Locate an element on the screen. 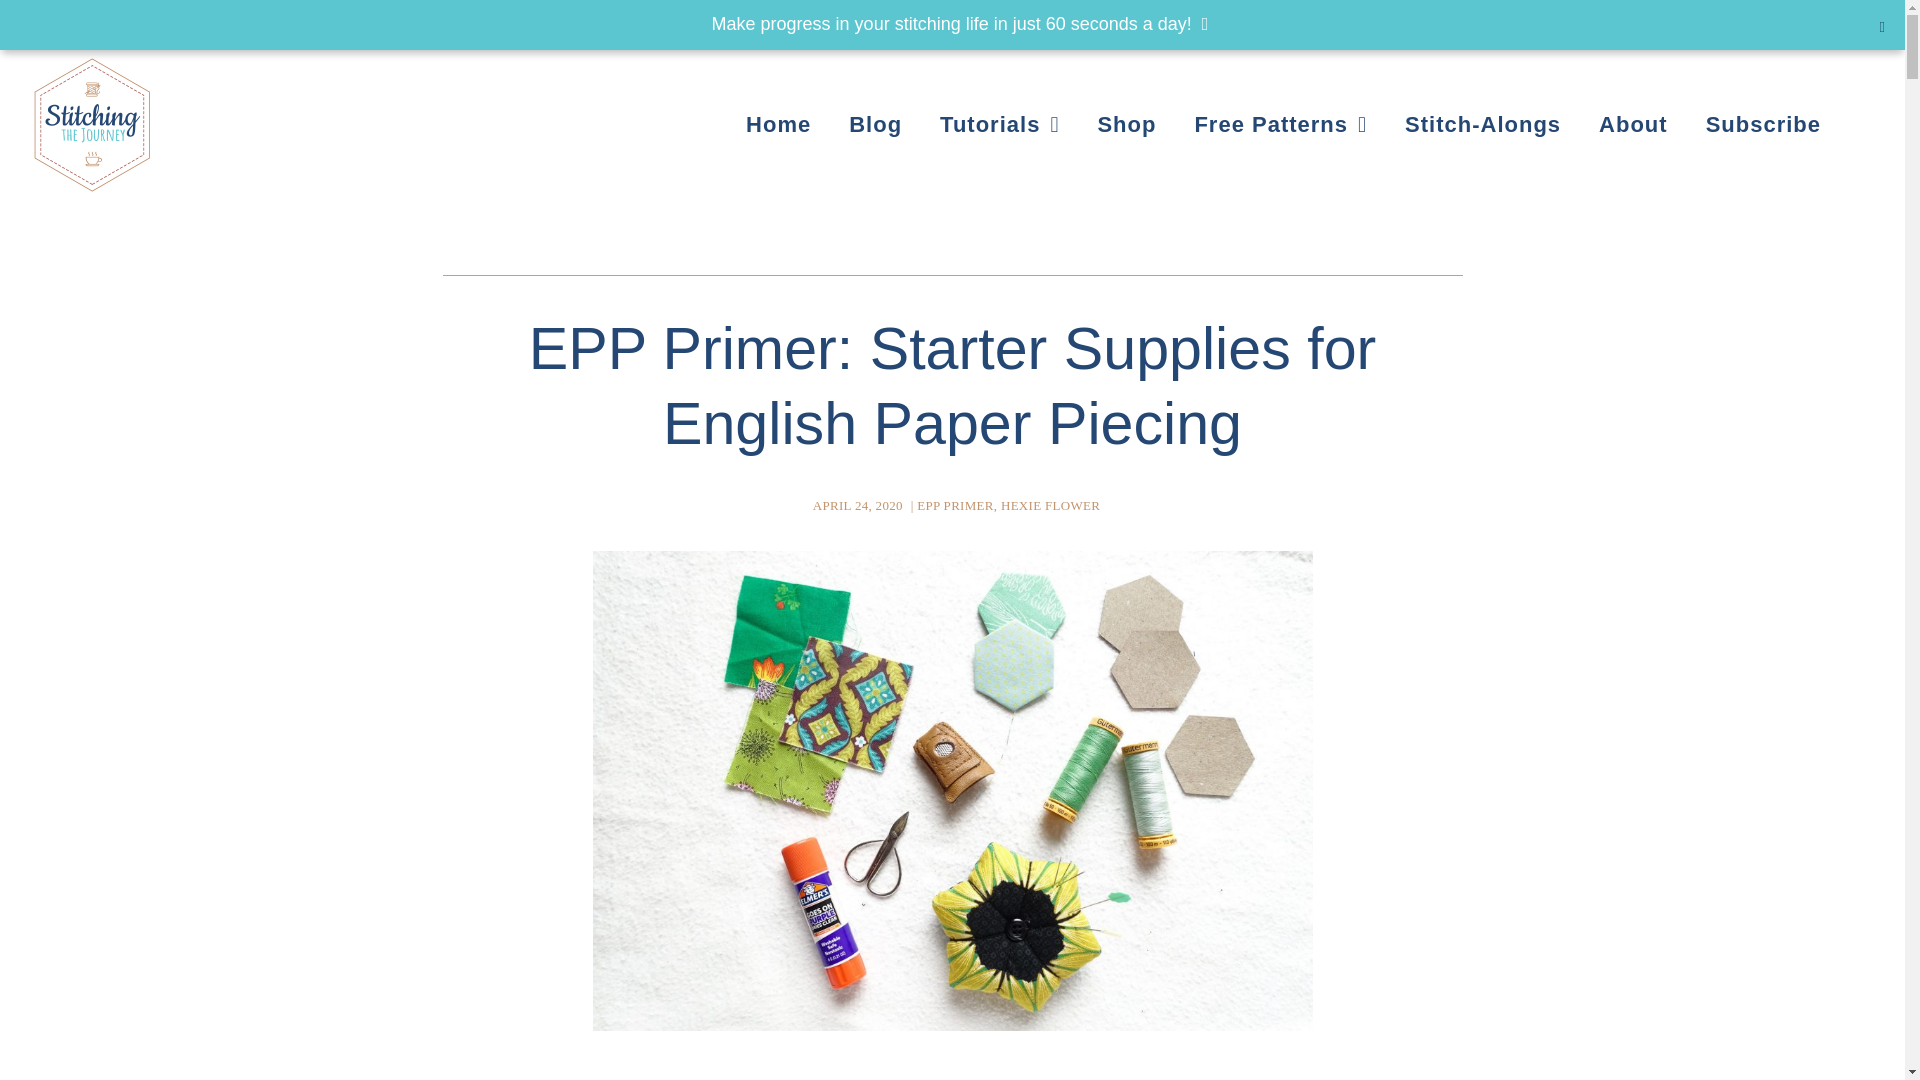 Image resolution: width=1920 pixels, height=1080 pixels. Blog is located at coordinates (875, 125).